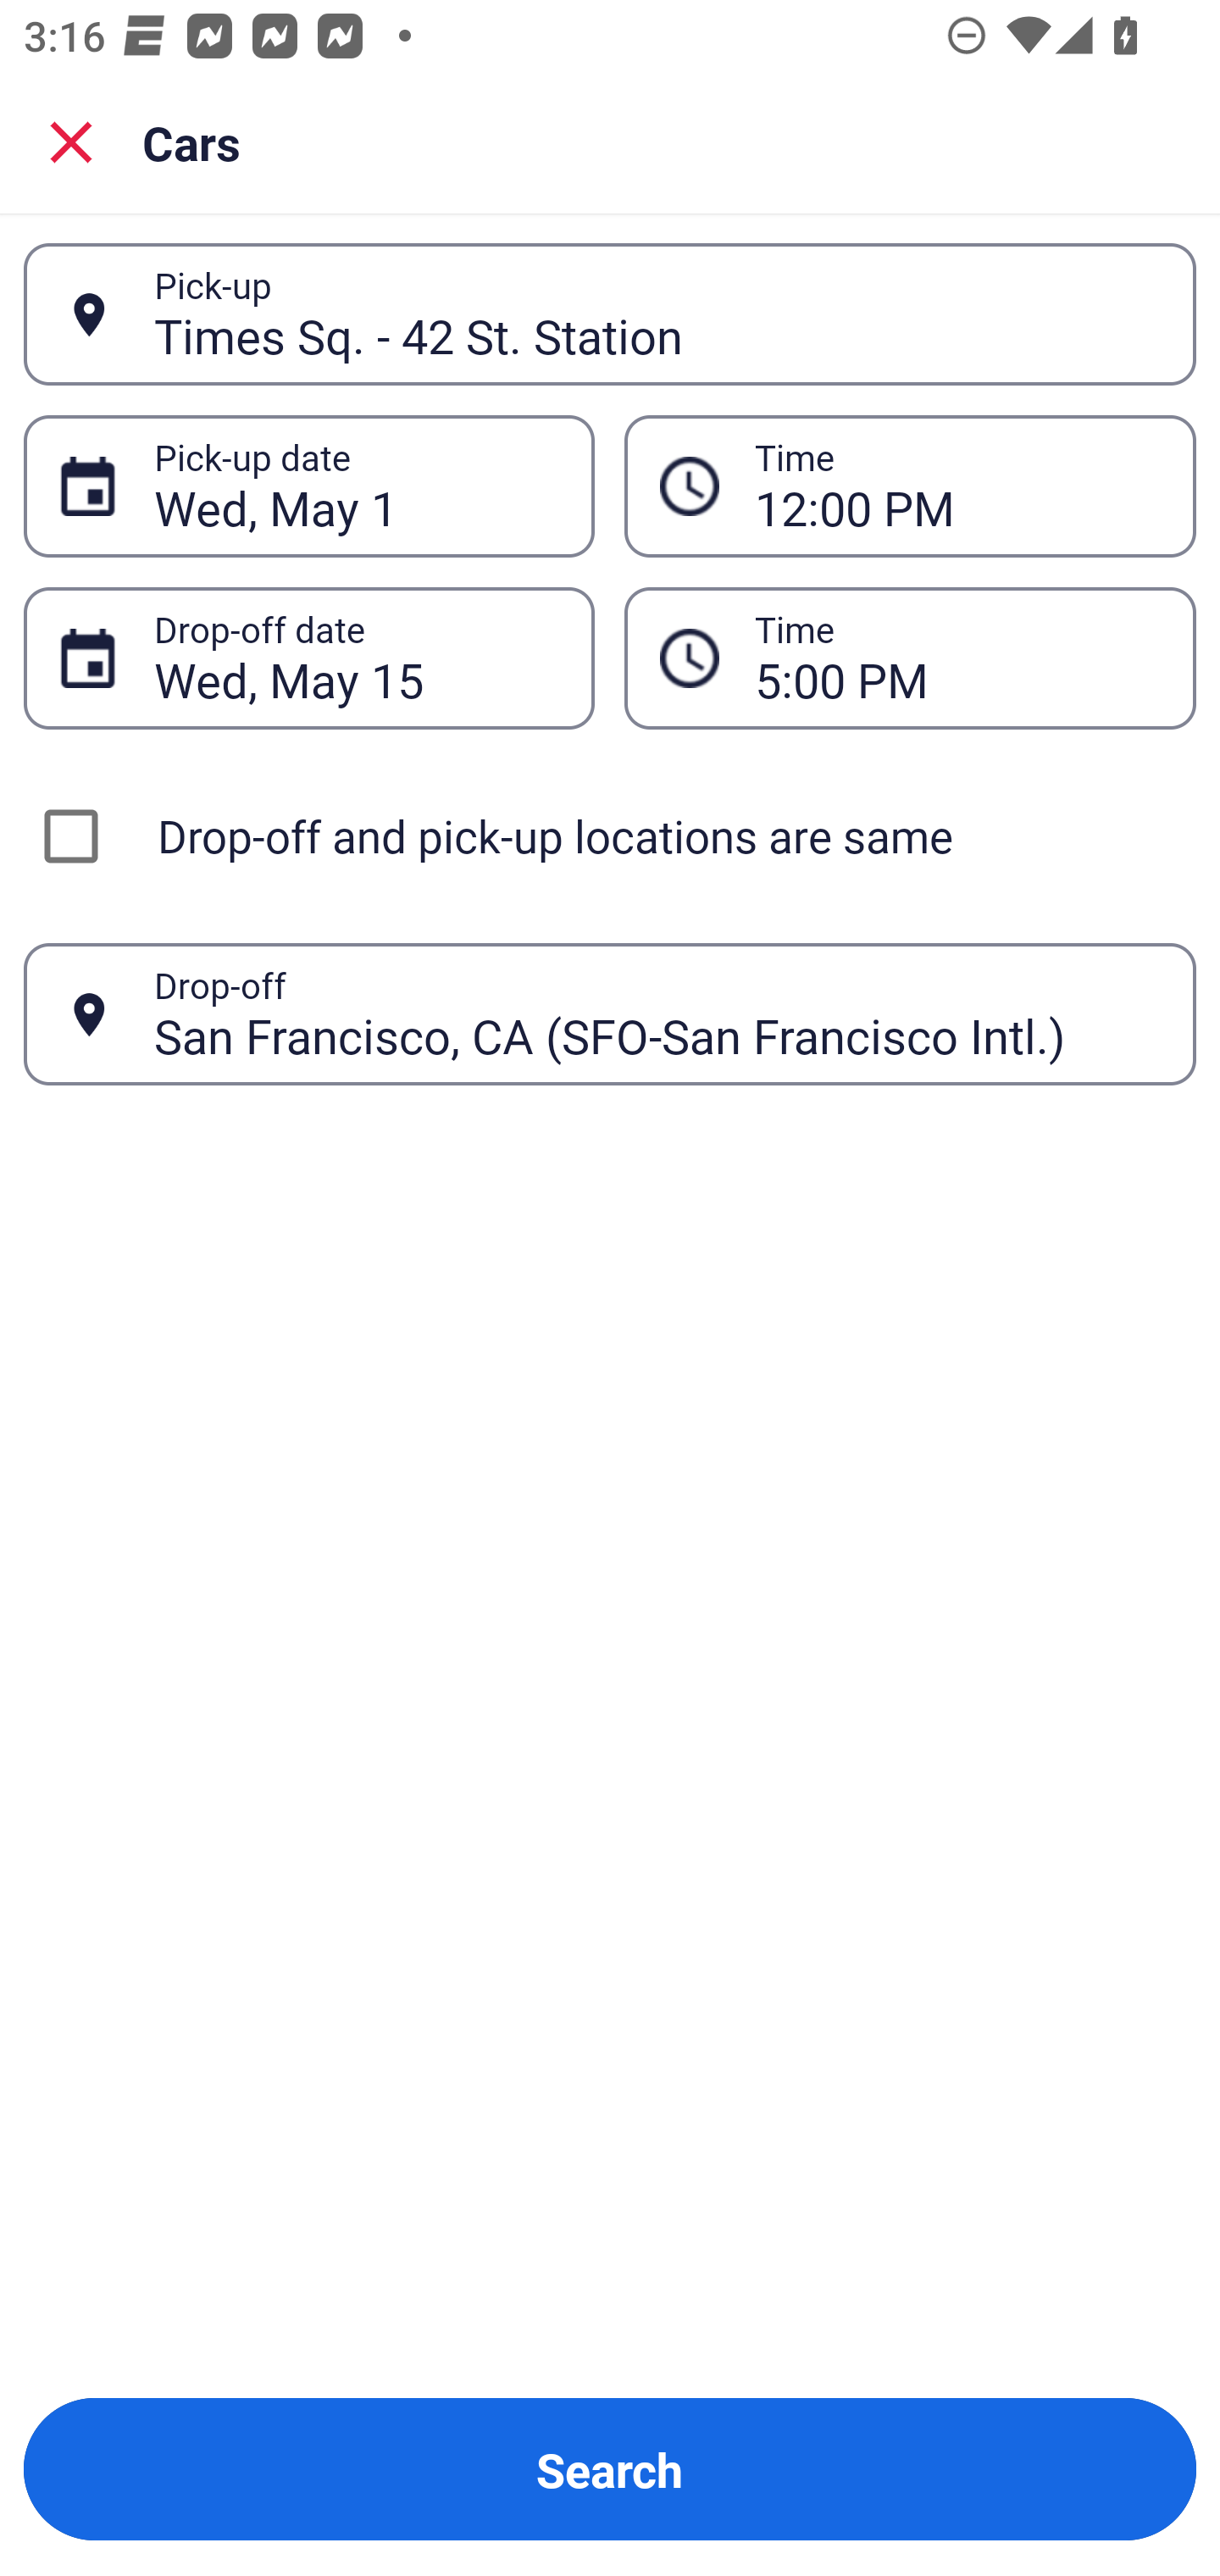 This screenshot has width=1220, height=2576. What do you see at coordinates (610, 314) in the screenshot?
I see `Times Sq. - 42 St. Station Pick-up` at bounding box center [610, 314].